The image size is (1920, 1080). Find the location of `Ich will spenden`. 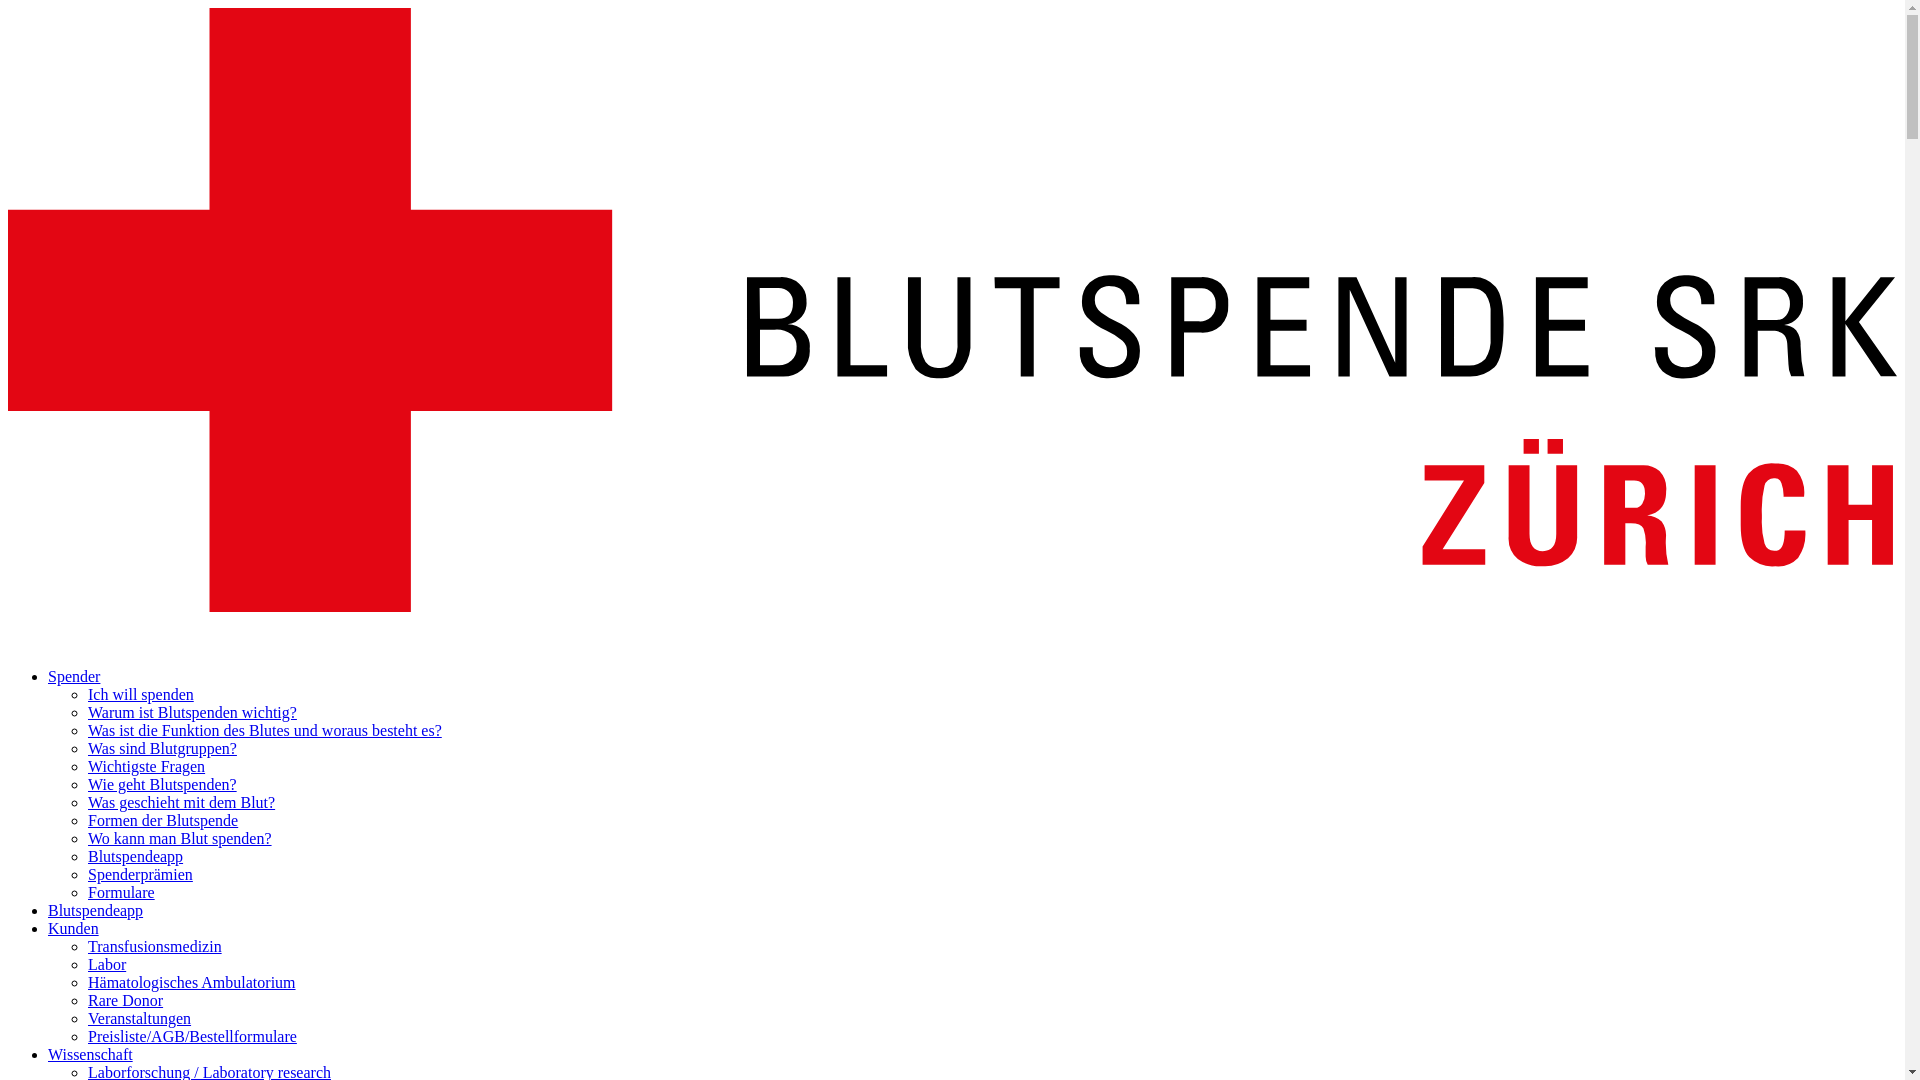

Ich will spenden is located at coordinates (141, 694).